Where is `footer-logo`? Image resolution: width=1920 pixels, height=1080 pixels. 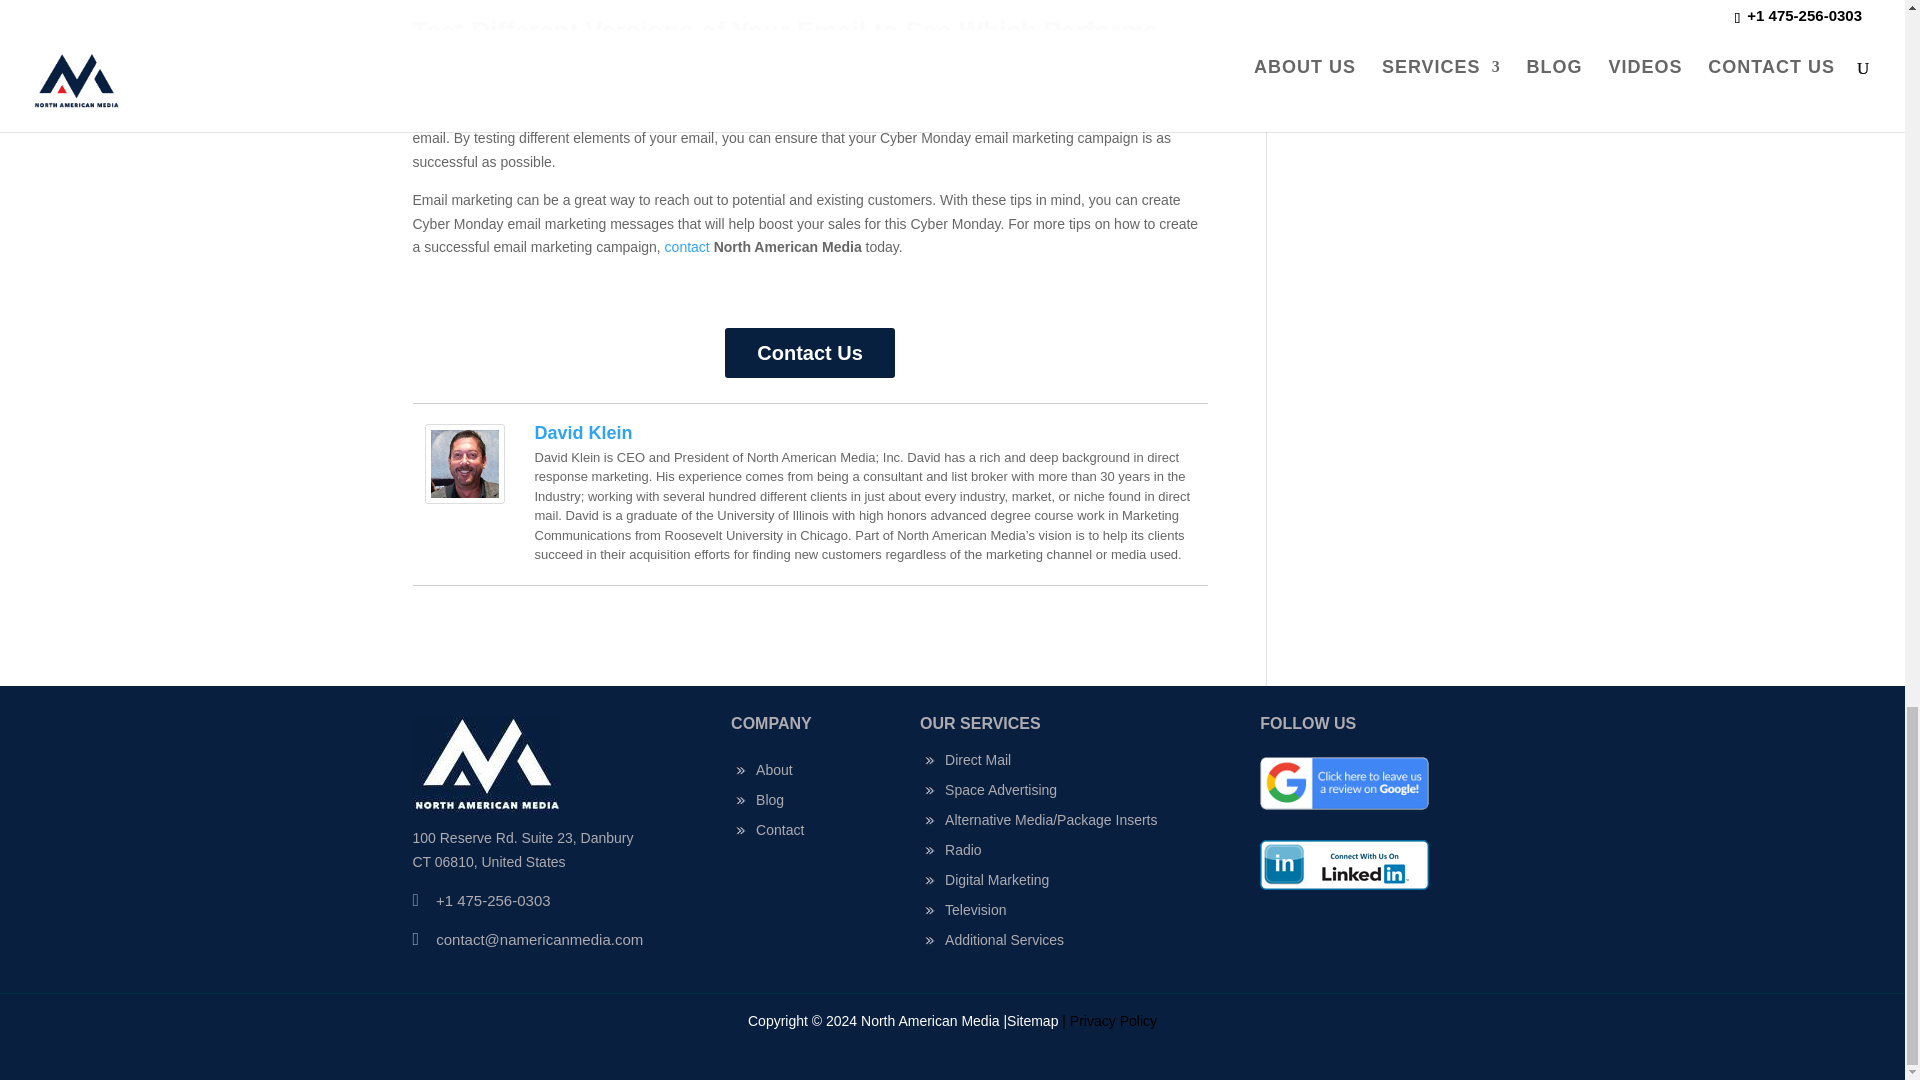
footer-logo is located at coordinates (486, 764).